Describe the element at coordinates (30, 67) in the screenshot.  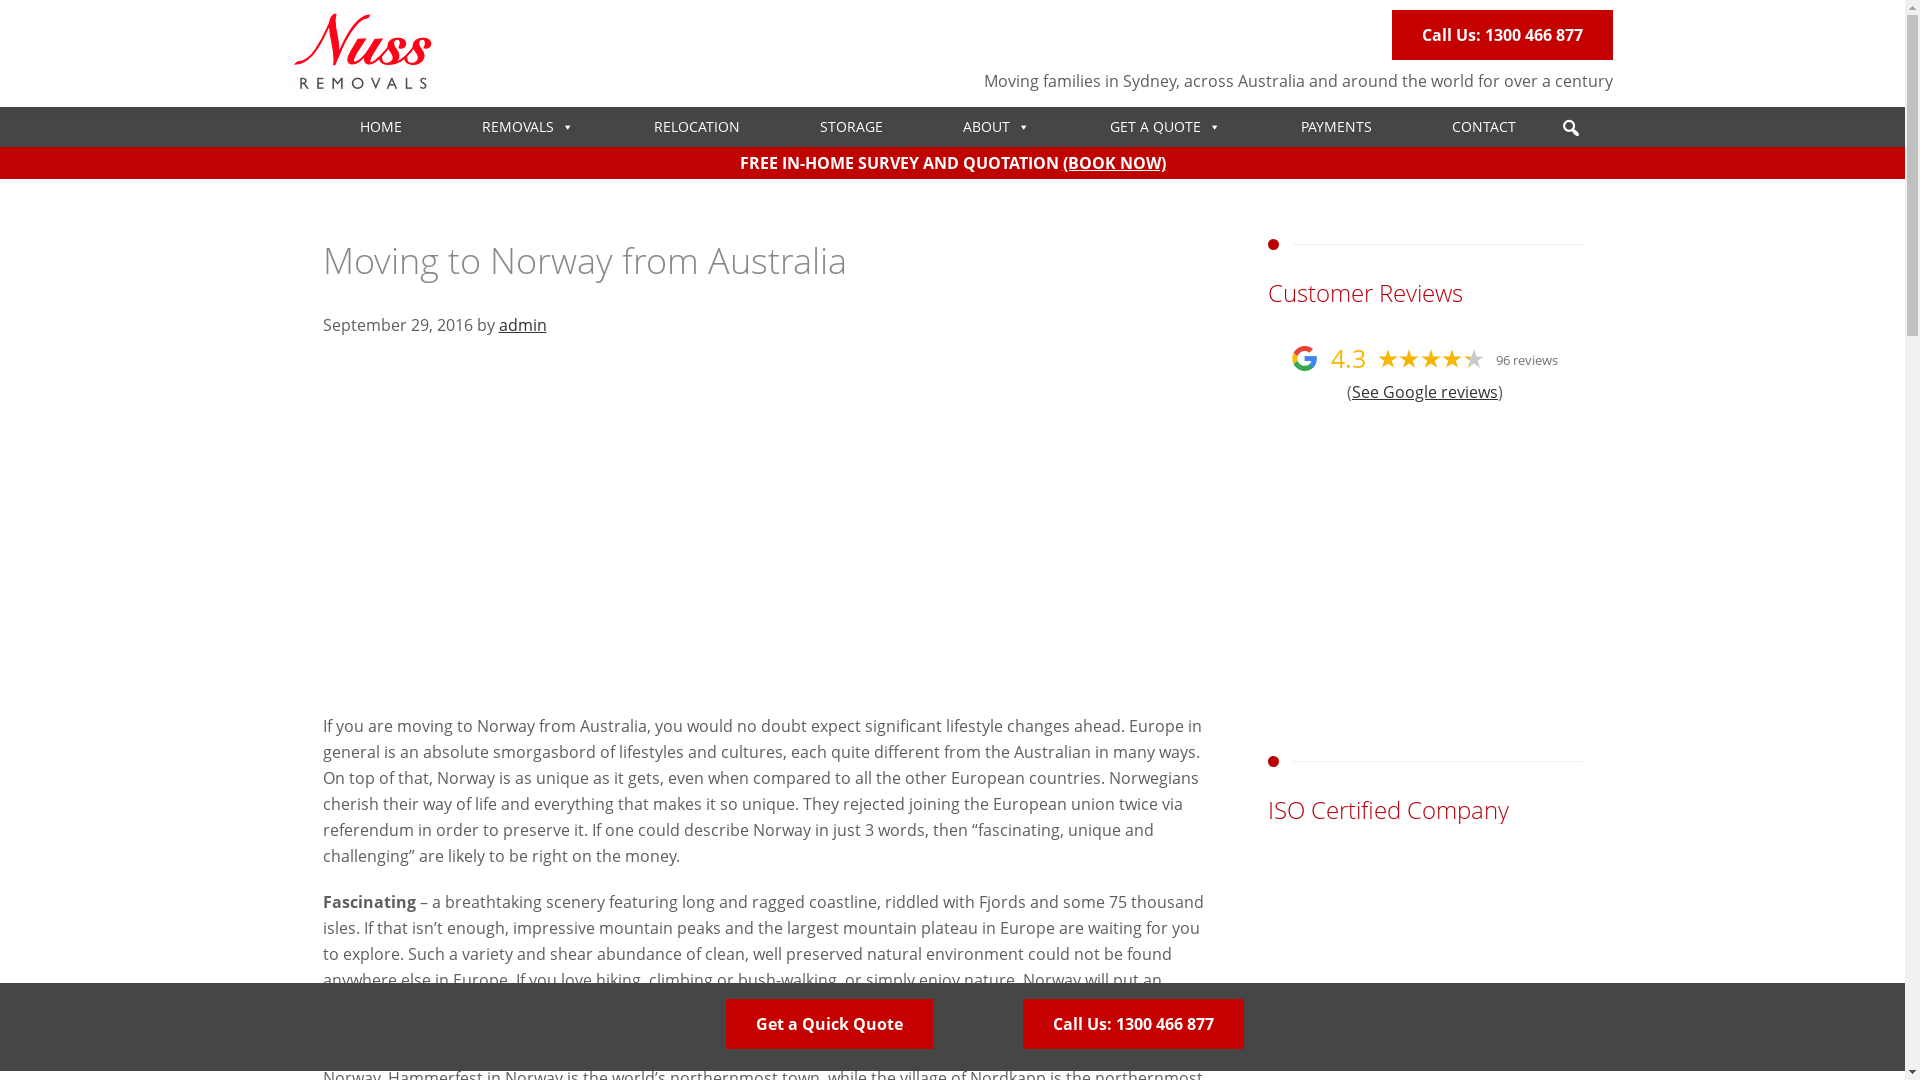
I see `Search` at that location.